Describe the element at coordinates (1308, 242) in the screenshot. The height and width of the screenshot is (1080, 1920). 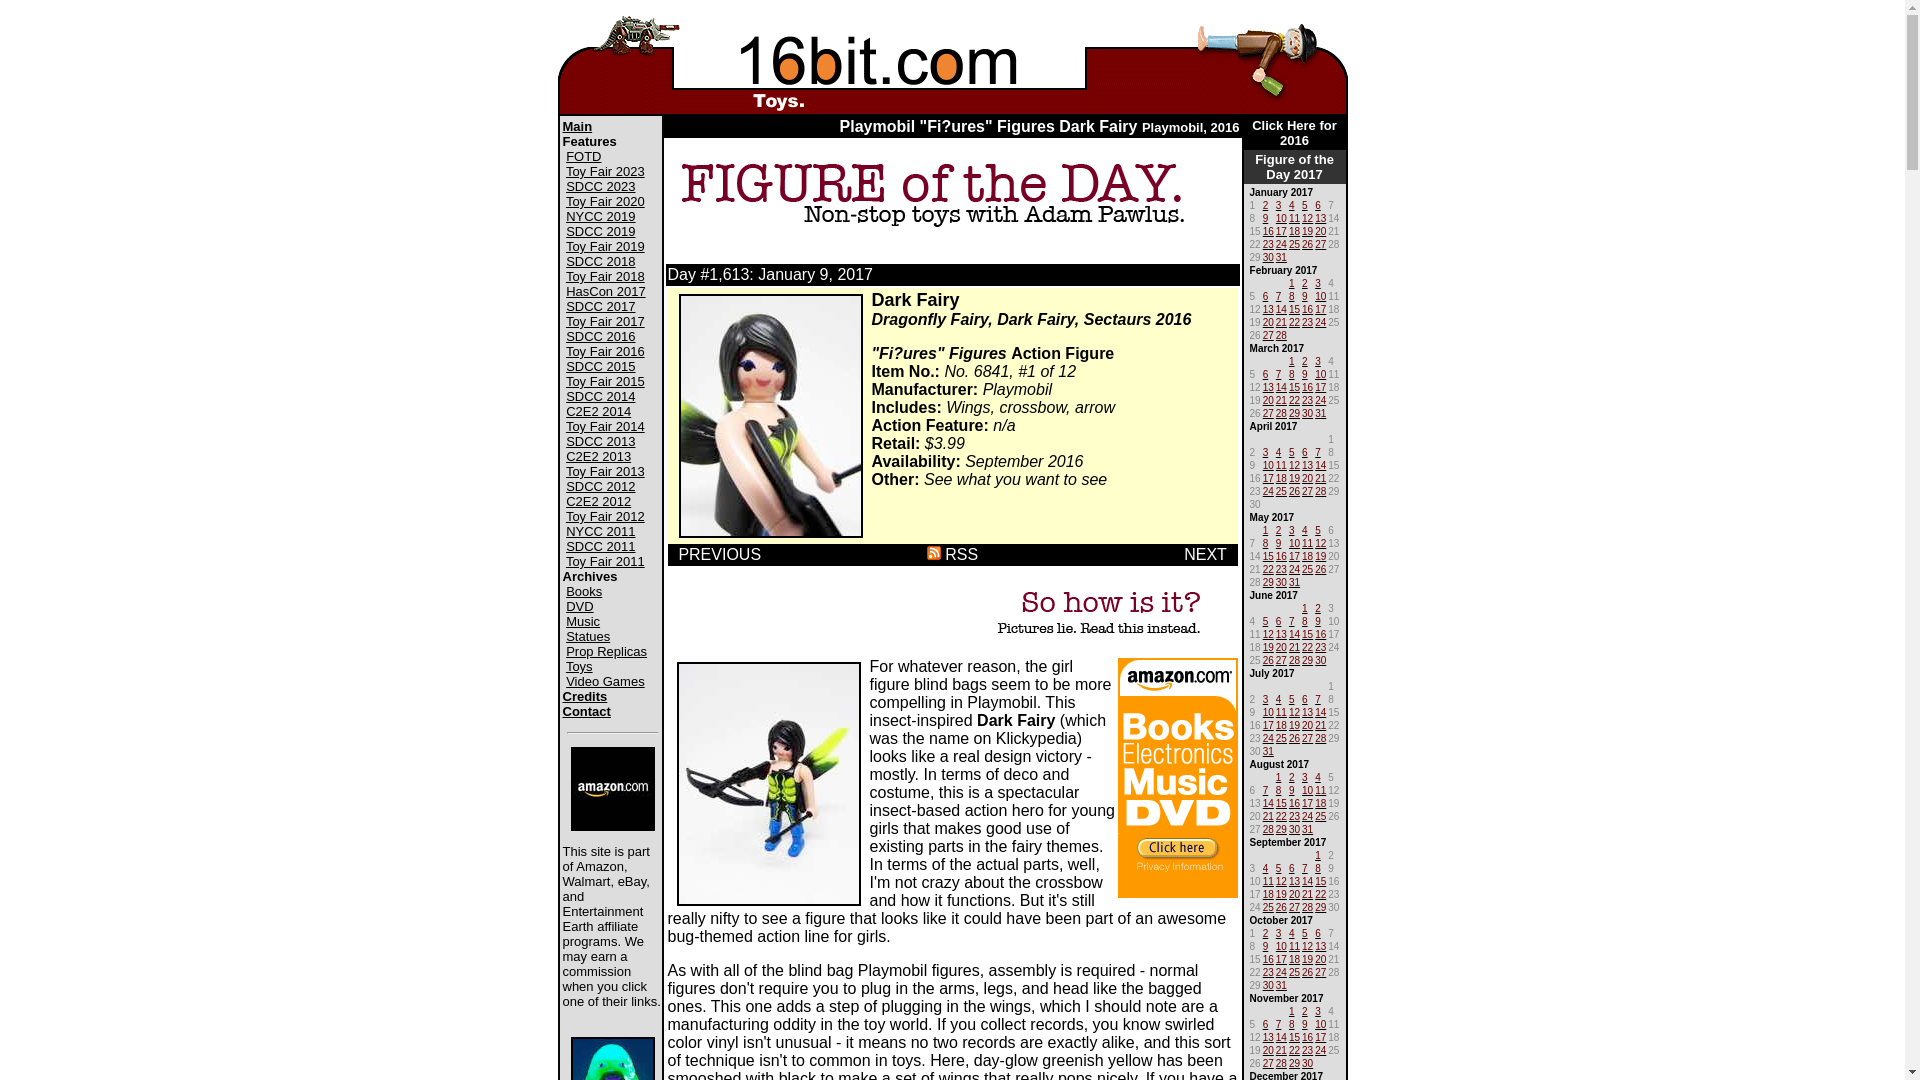
I see `26` at that location.